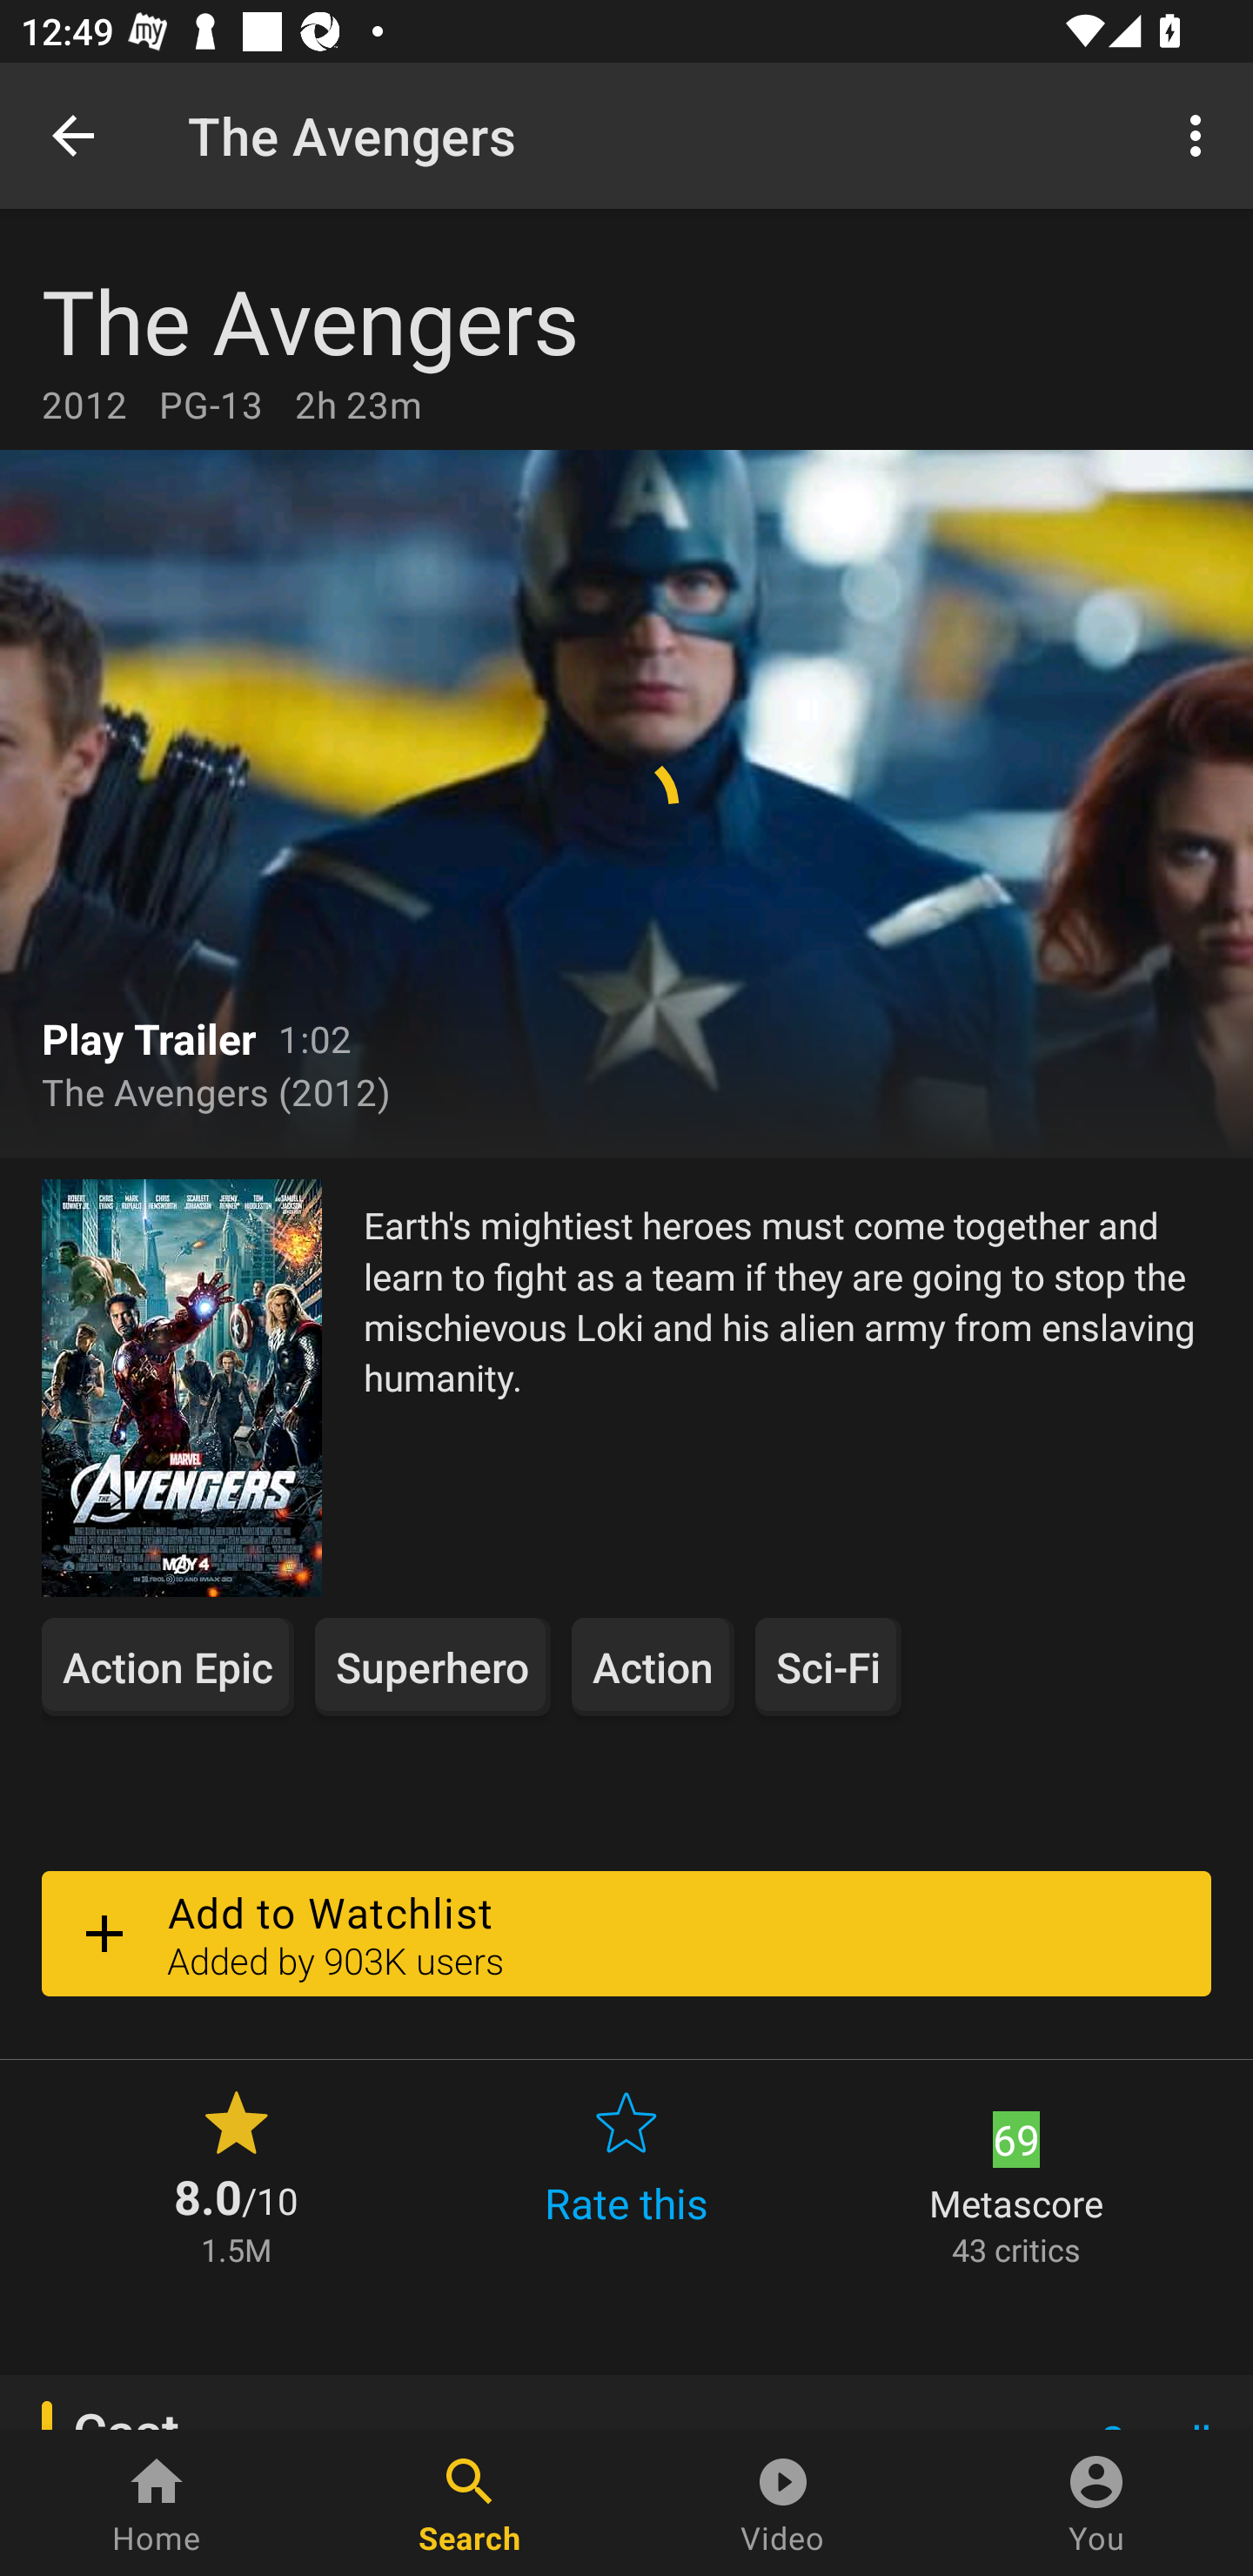  What do you see at coordinates (1096, 2503) in the screenshot?
I see `You` at bounding box center [1096, 2503].